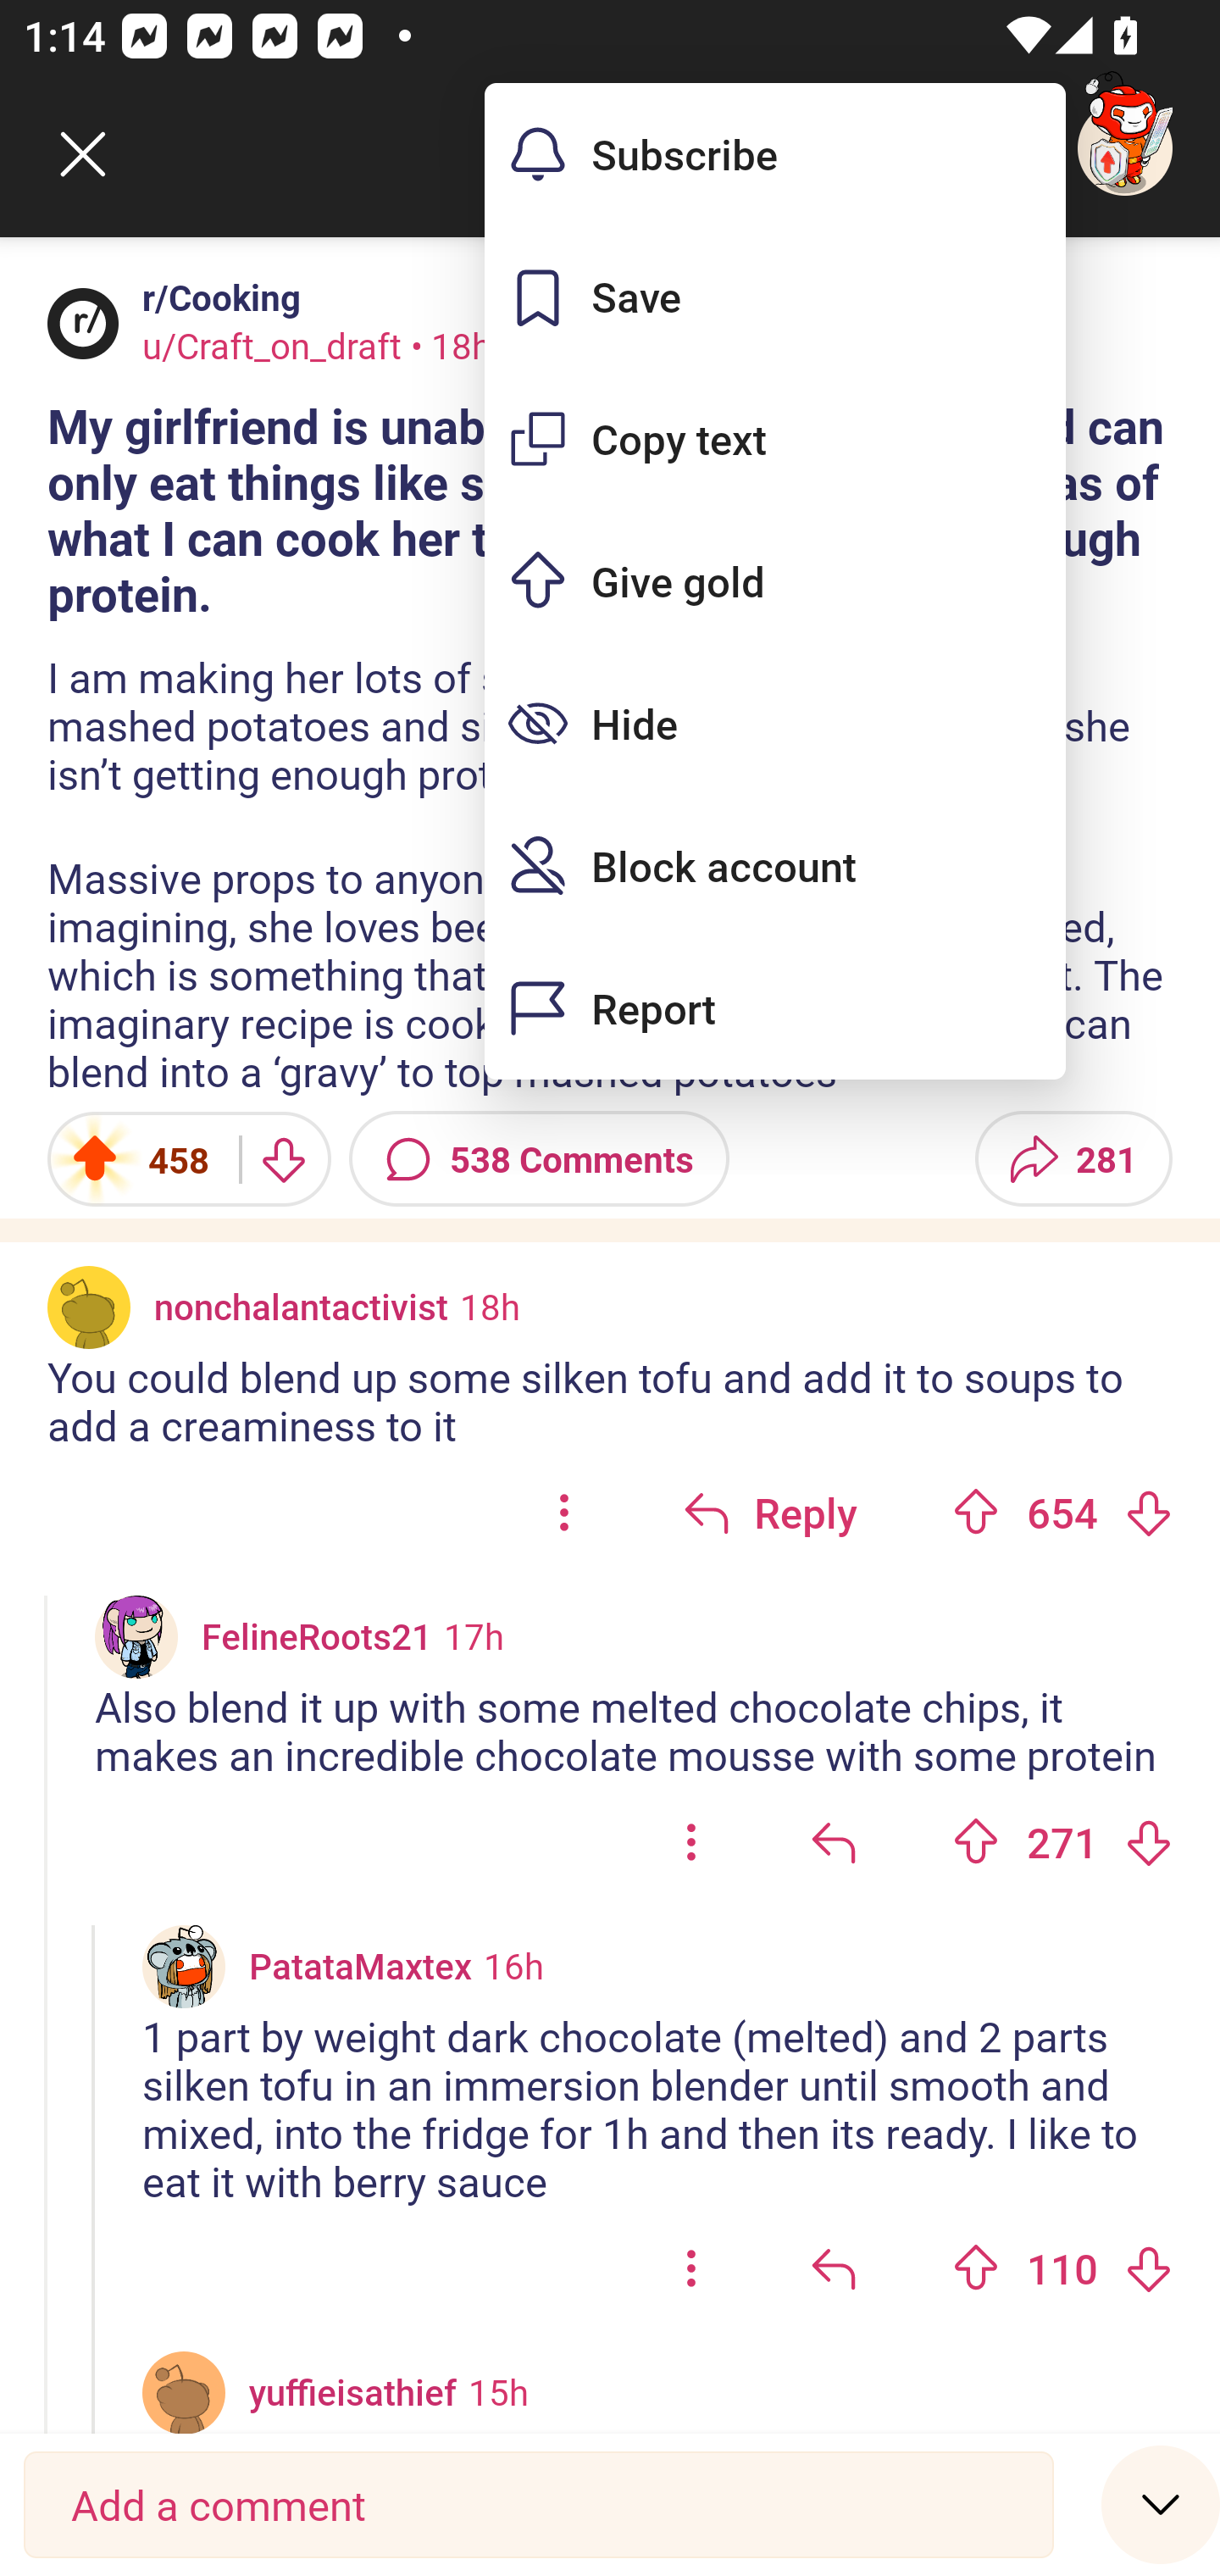 The image size is (1220, 2576). Describe the element at coordinates (774, 580) in the screenshot. I see `Give gold` at that location.